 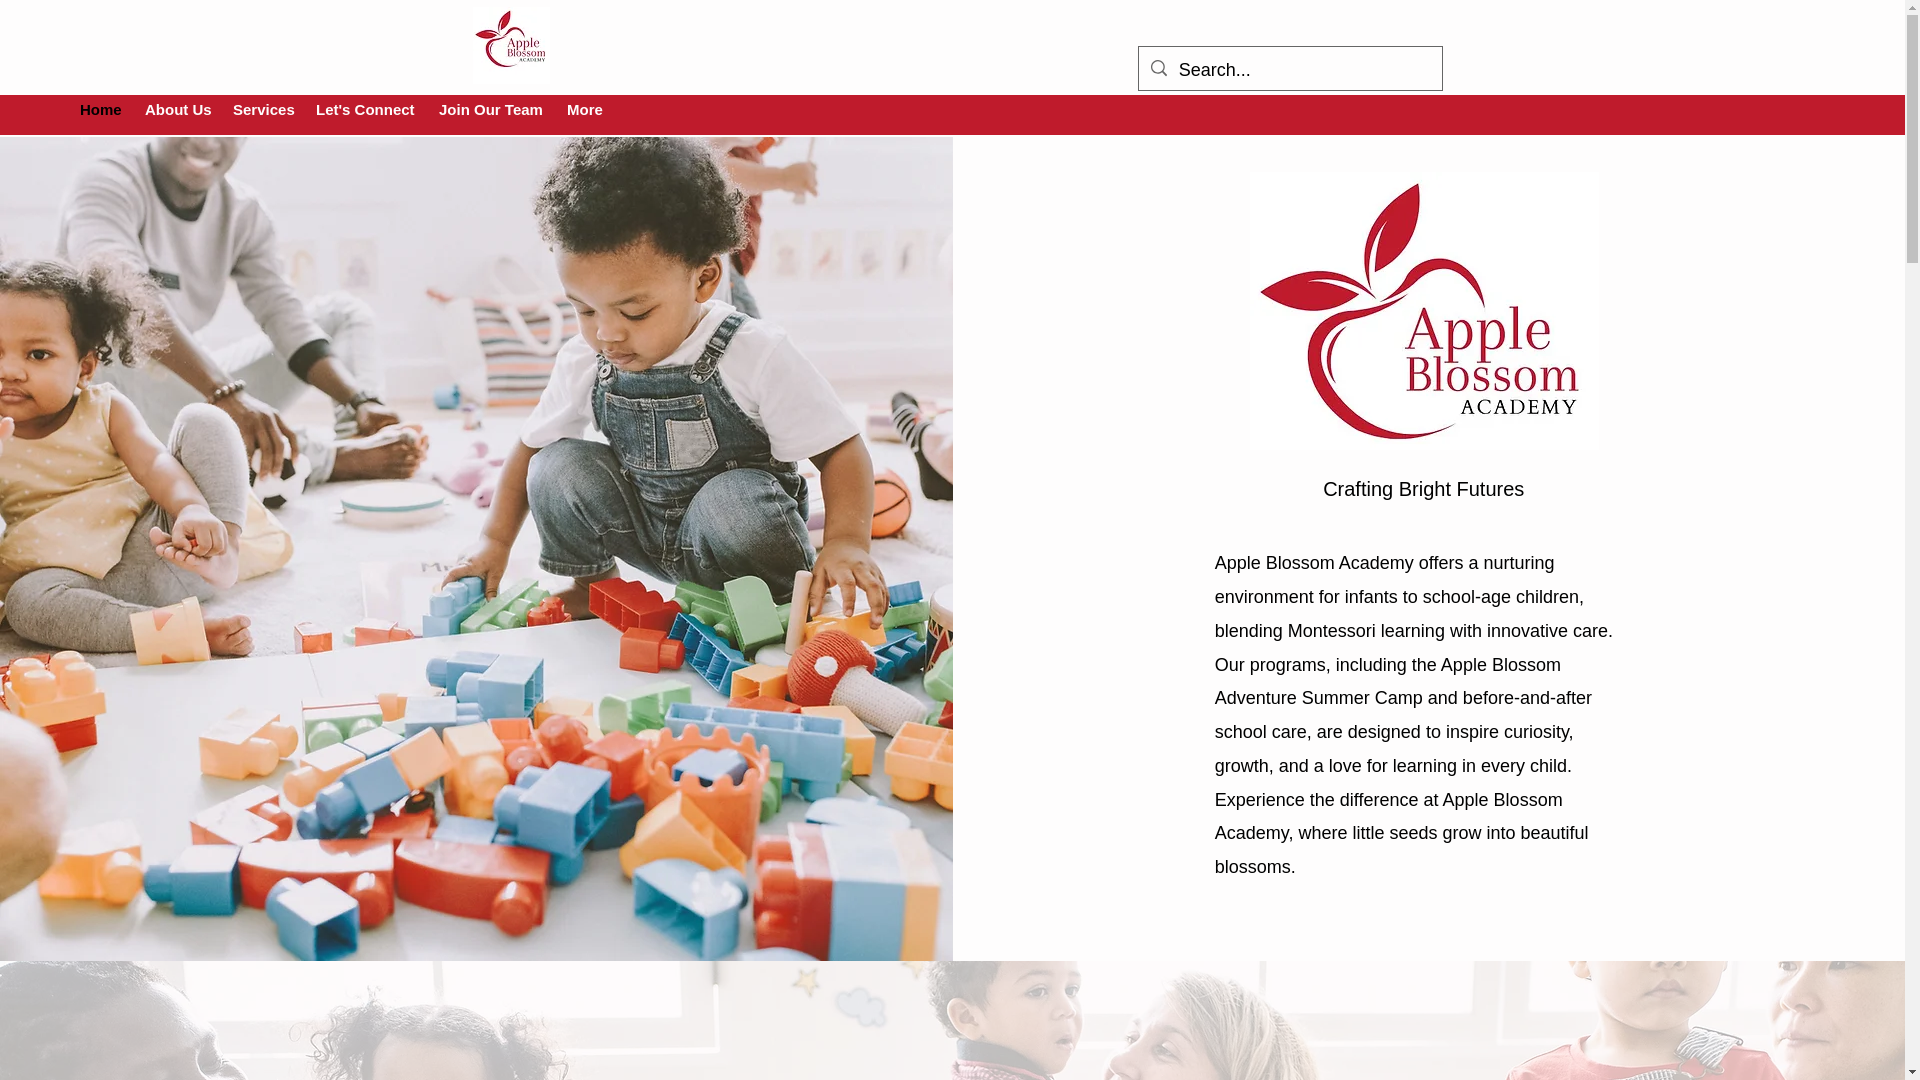 What do you see at coordinates (264, 110) in the screenshot?
I see `Services` at bounding box center [264, 110].